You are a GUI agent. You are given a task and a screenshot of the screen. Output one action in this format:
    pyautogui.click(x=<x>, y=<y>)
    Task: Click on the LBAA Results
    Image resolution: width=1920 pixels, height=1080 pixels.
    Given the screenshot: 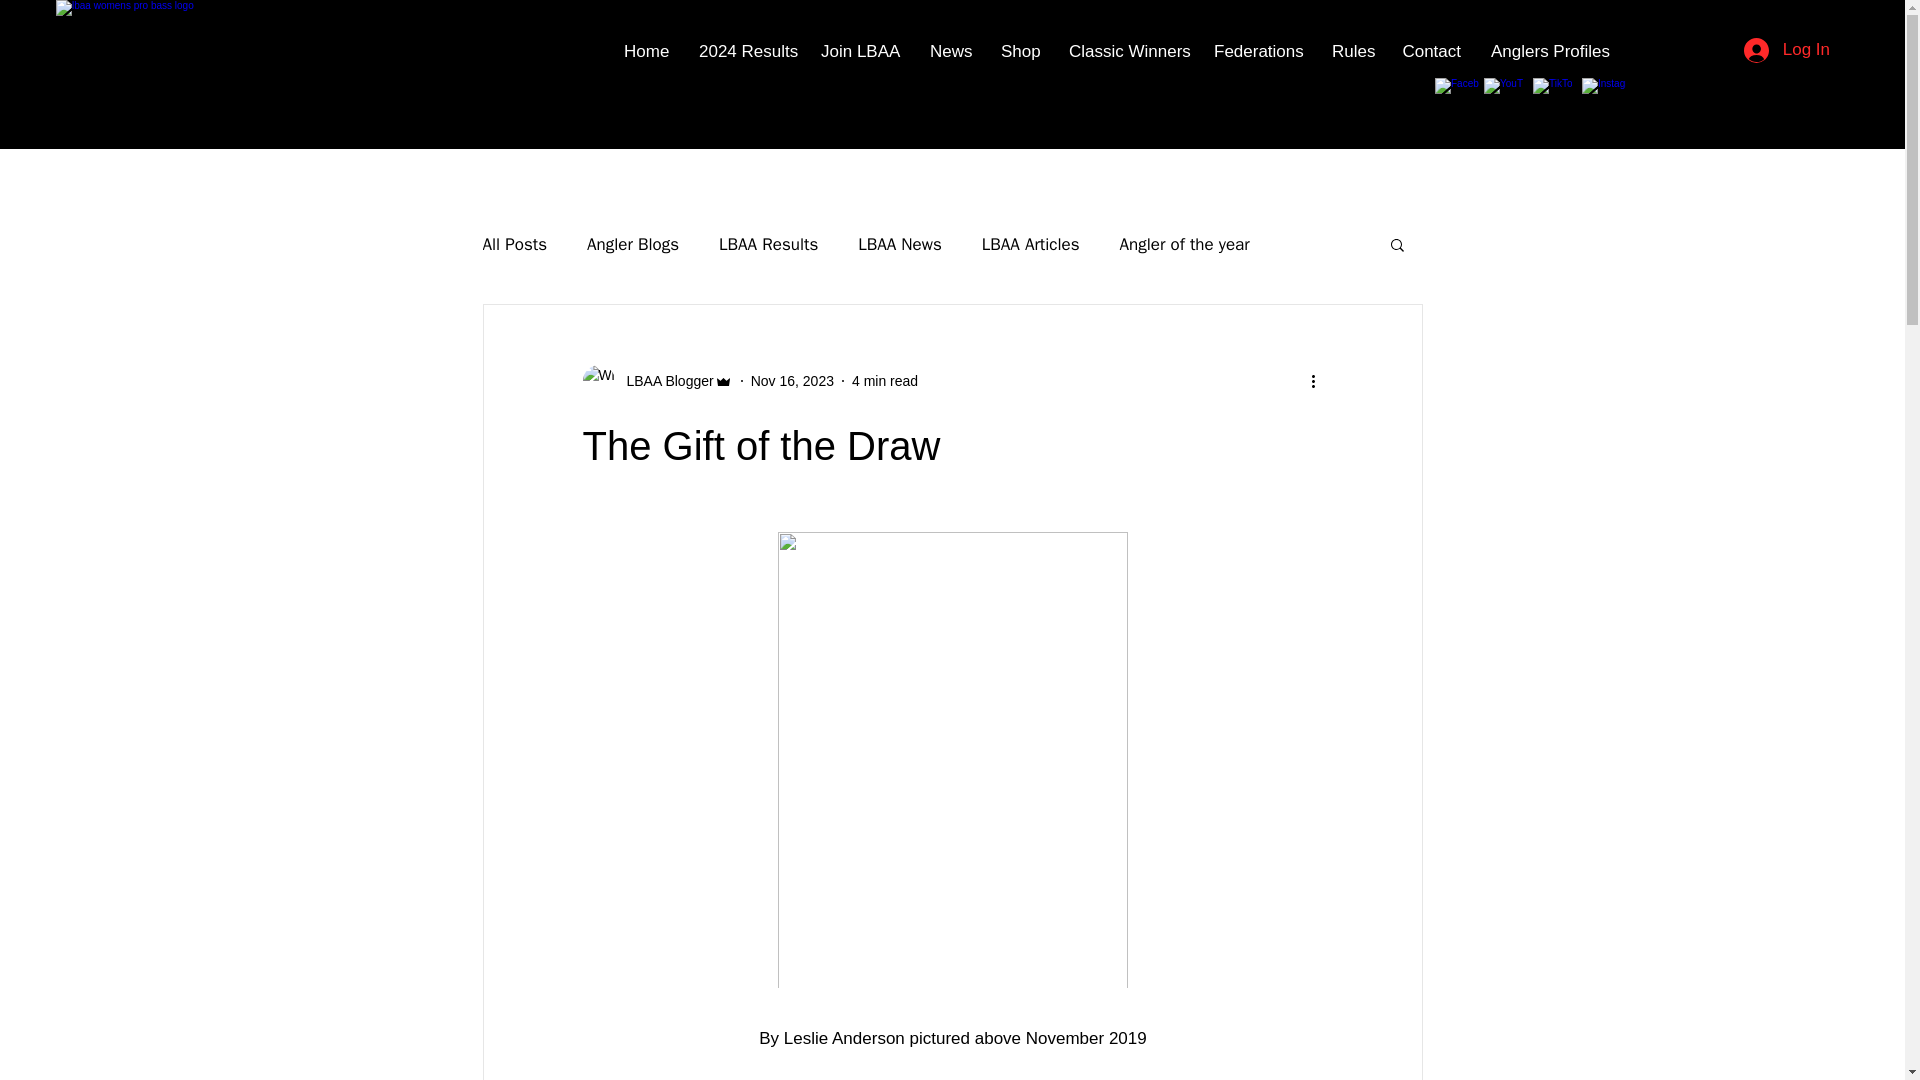 What is the action you would take?
    pyautogui.click(x=768, y=243)
    